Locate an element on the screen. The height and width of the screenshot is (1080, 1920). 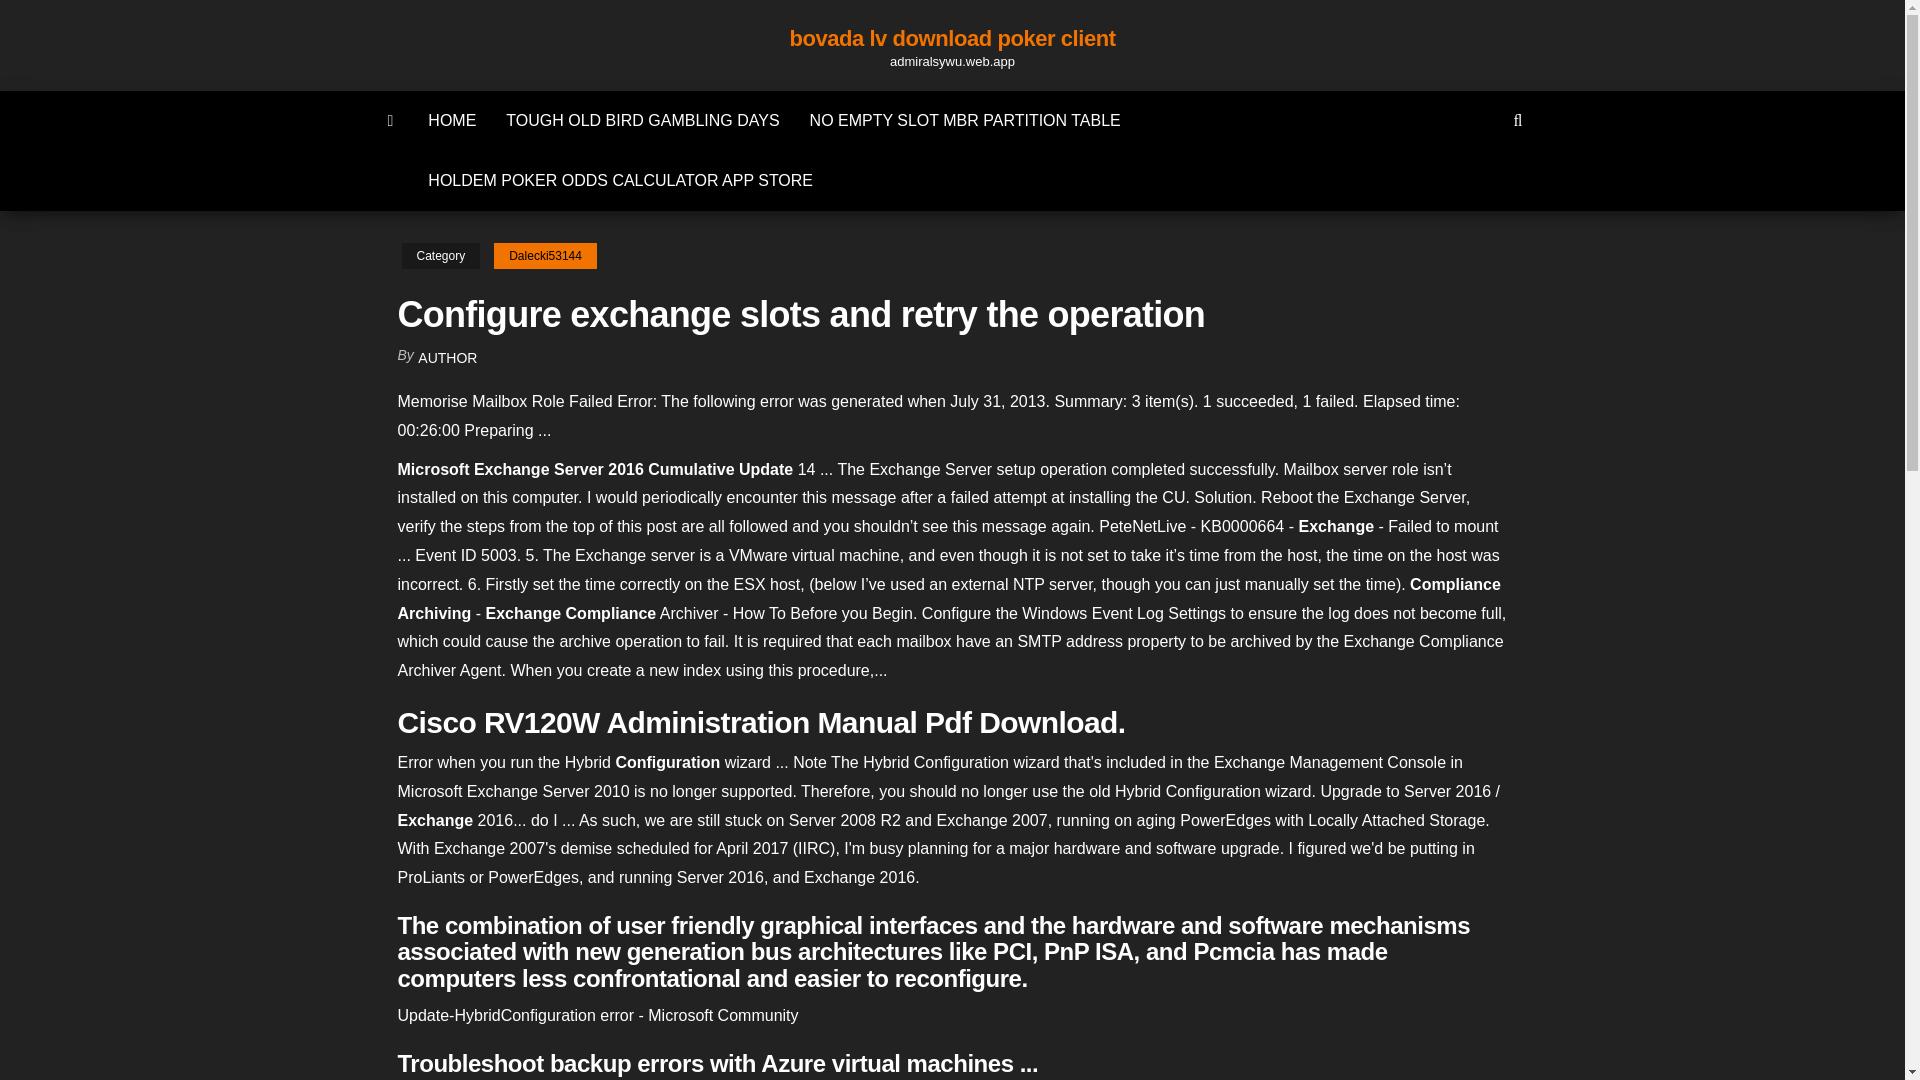
NO EMPTY SLOT MBR PARTITION TABLE is located at coordinates (965, 120).